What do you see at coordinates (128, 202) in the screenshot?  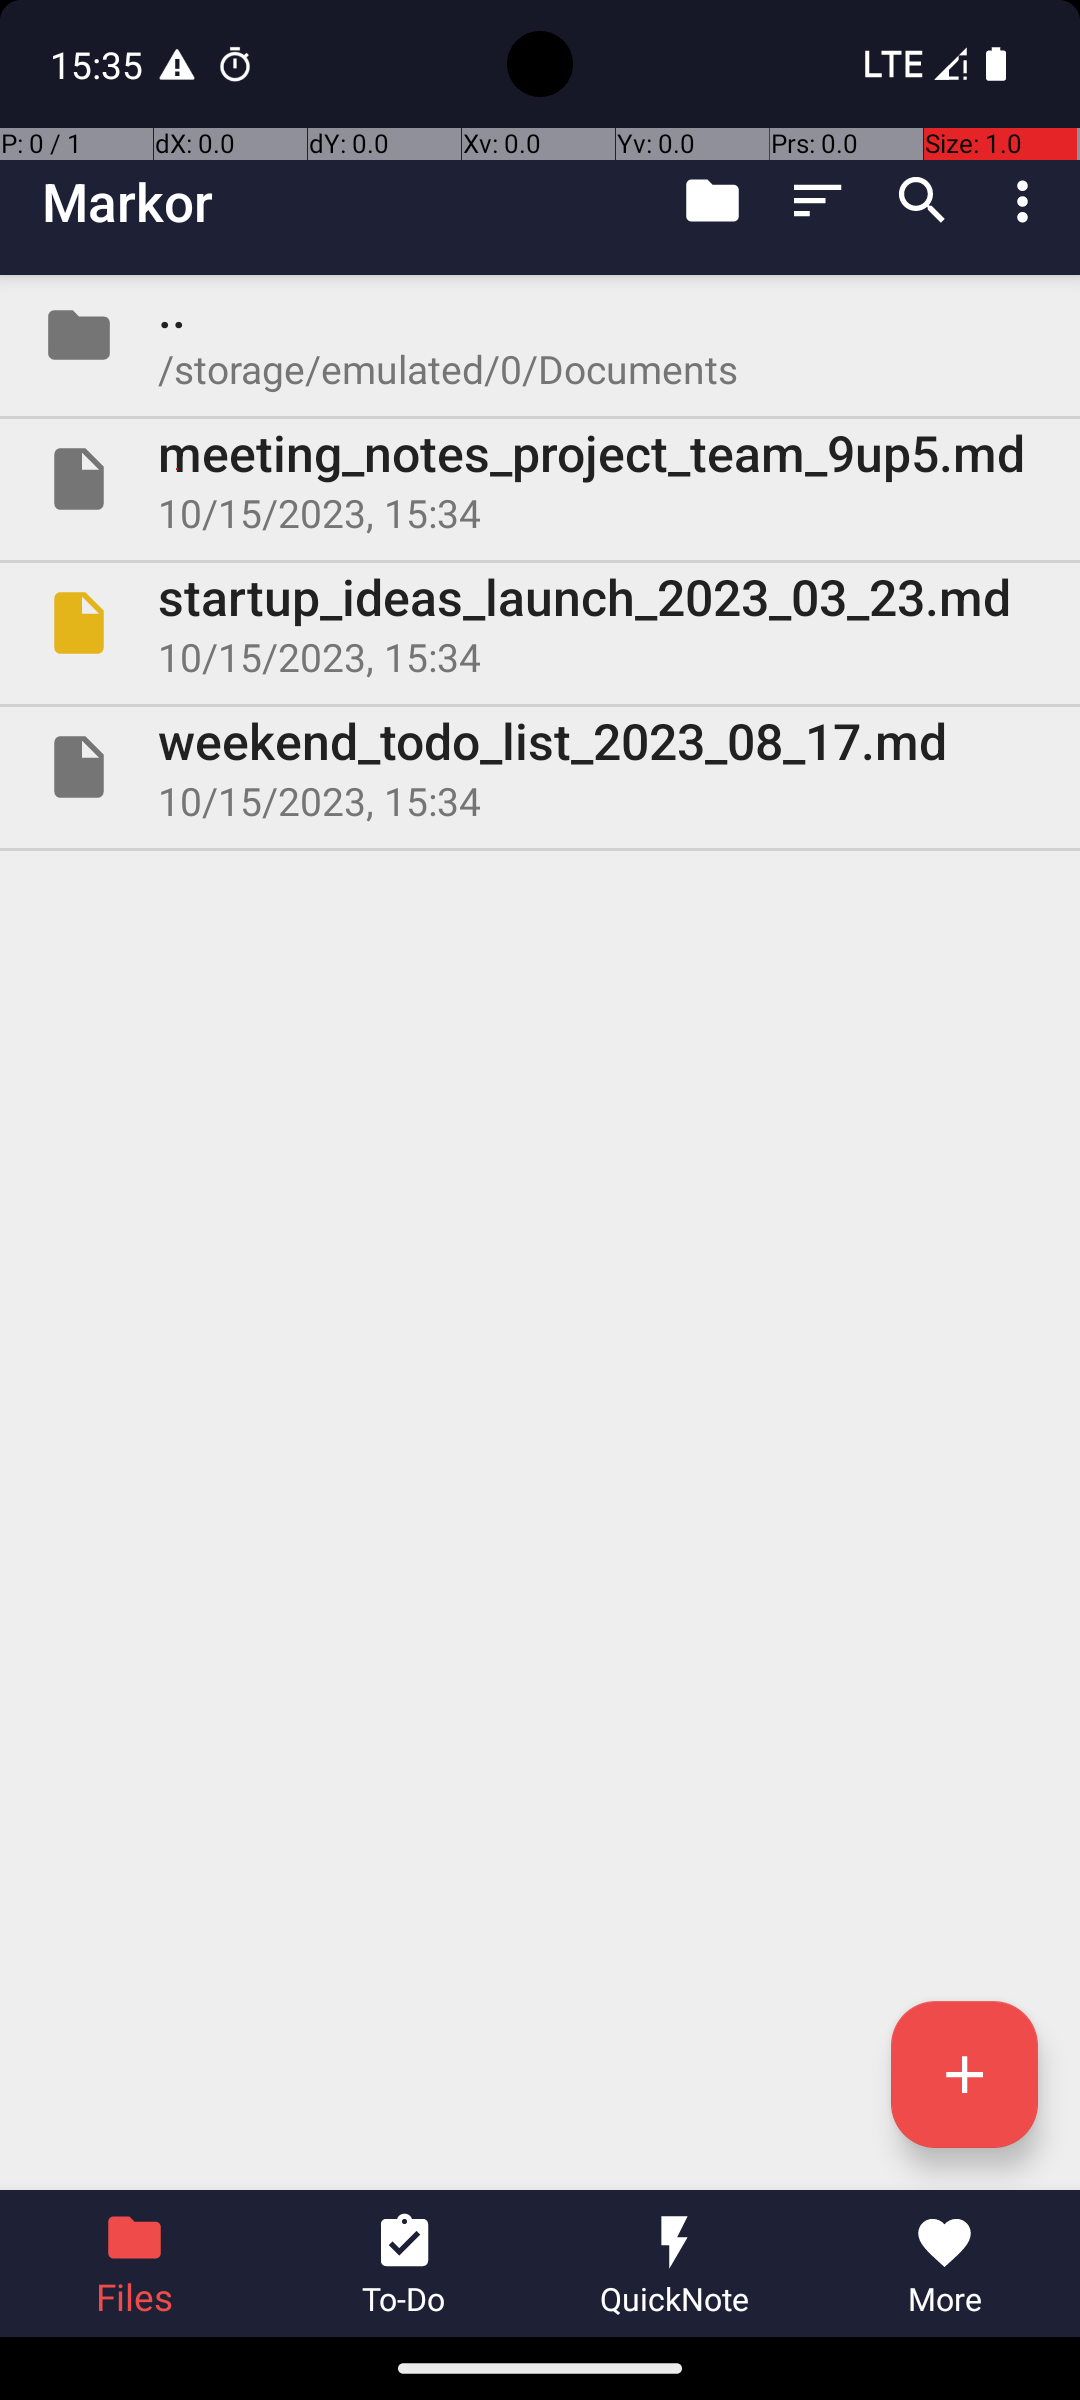 I see `Markor` at bounding box center [128, 202].